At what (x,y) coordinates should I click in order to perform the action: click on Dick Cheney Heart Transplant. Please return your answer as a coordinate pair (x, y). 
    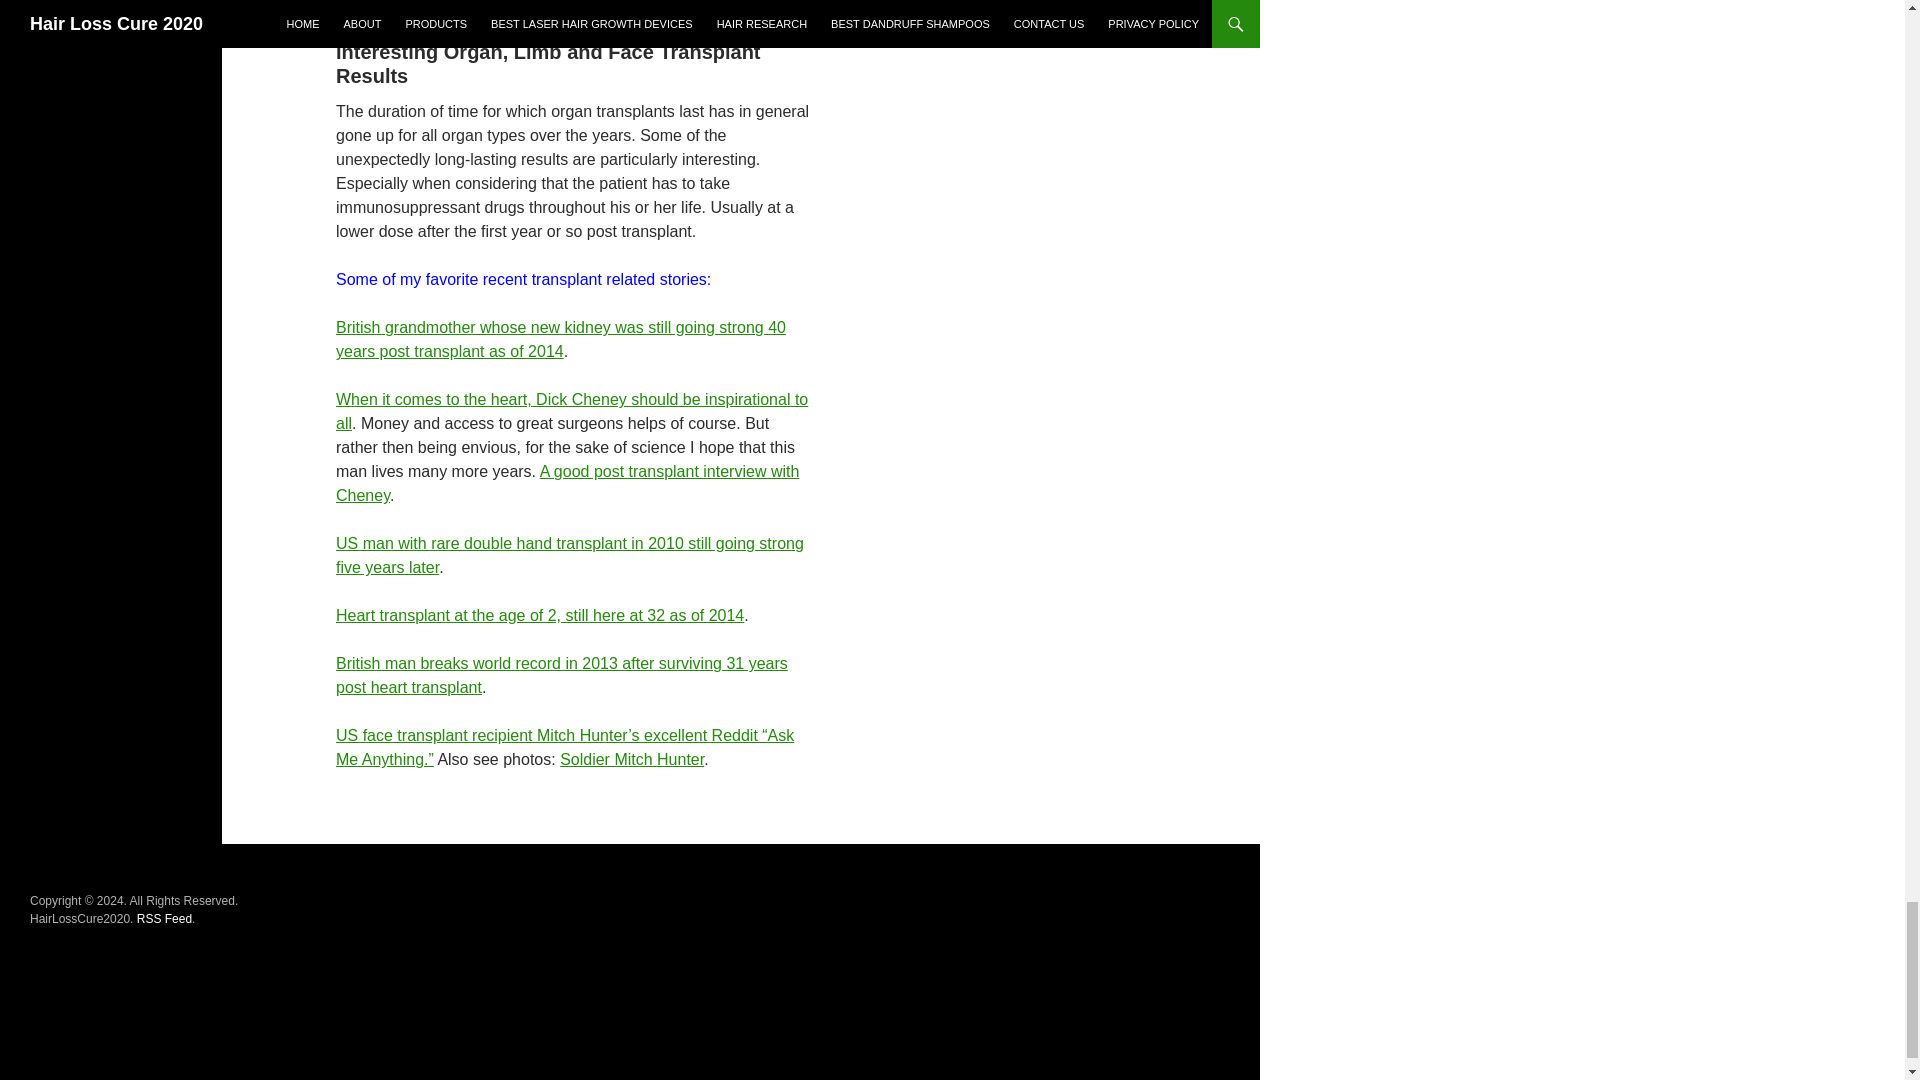
    Looking at the image, I should click on (572, 411).